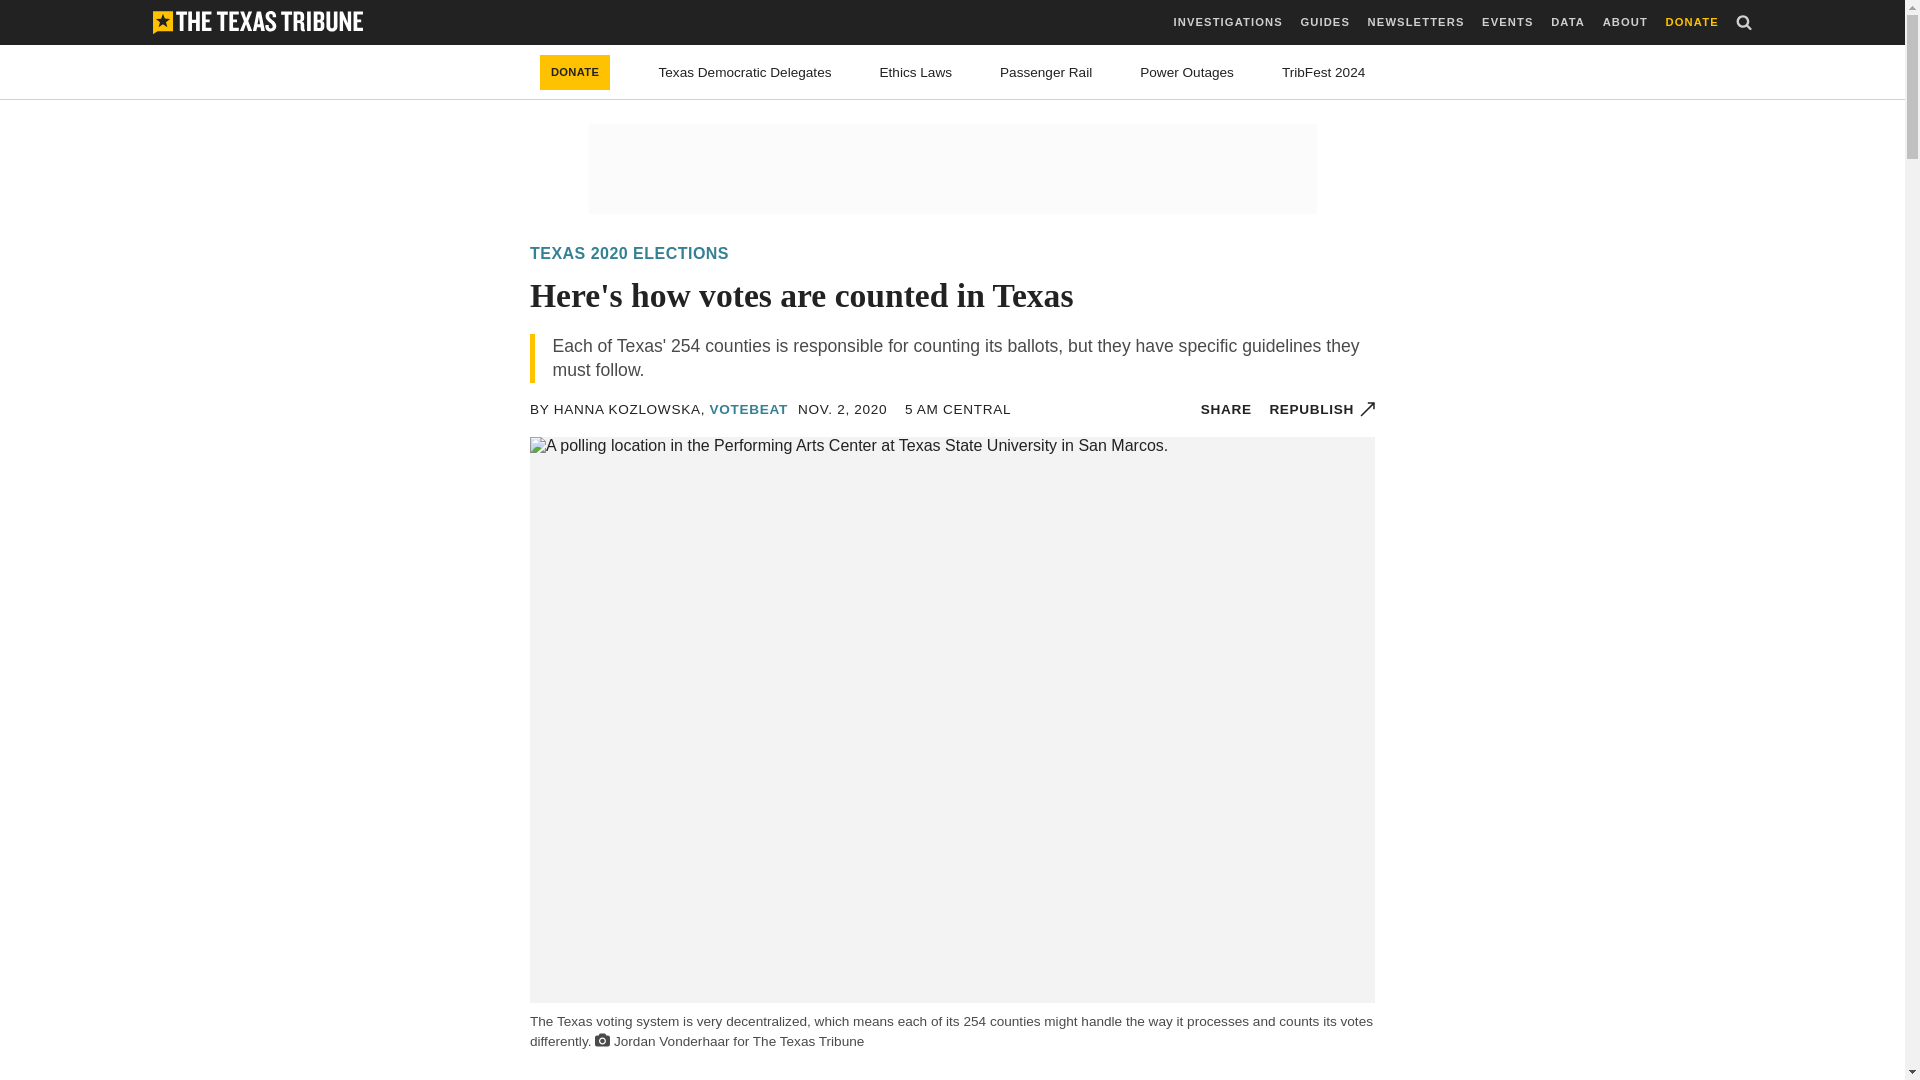  I want to click on NEWSLETTERS, so click(1416, 22).